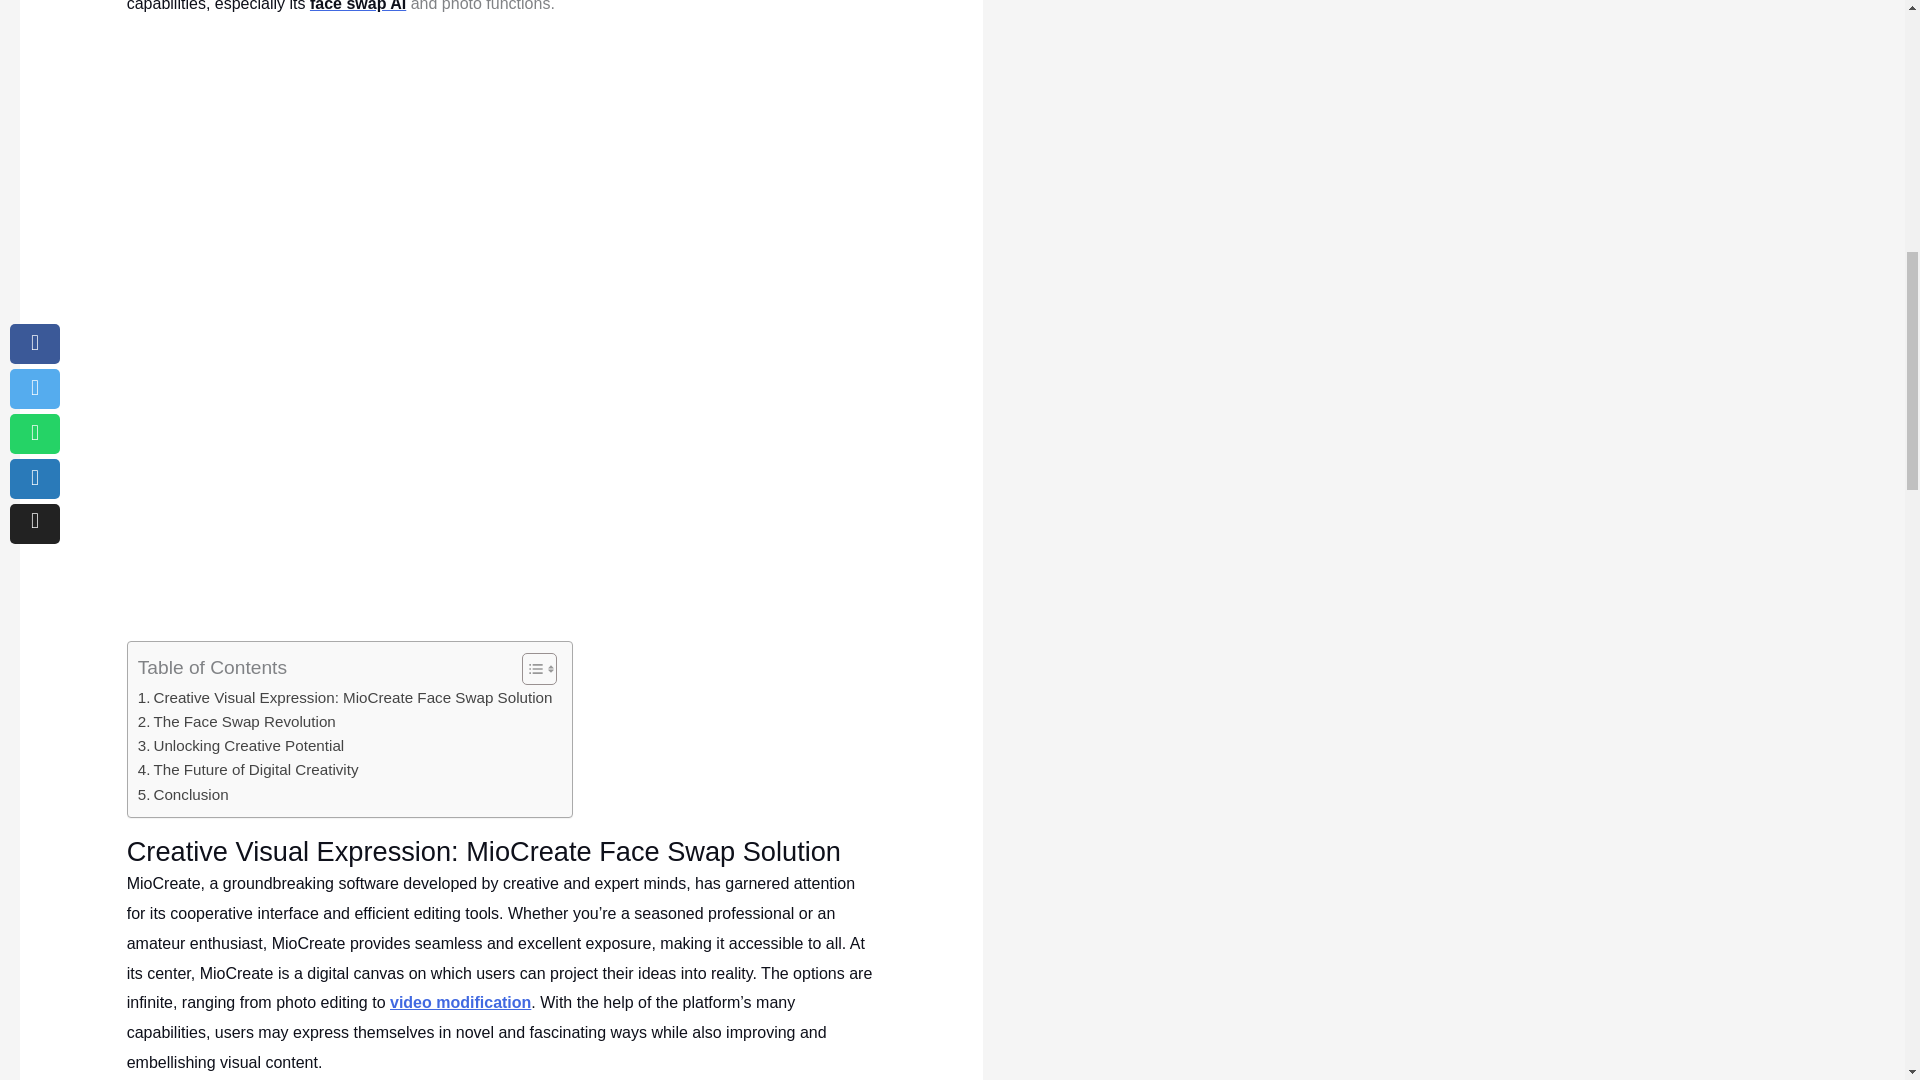 The height and width of the screenshot is (1080, 1920). I want to click on video modification, so click(460, 1002).